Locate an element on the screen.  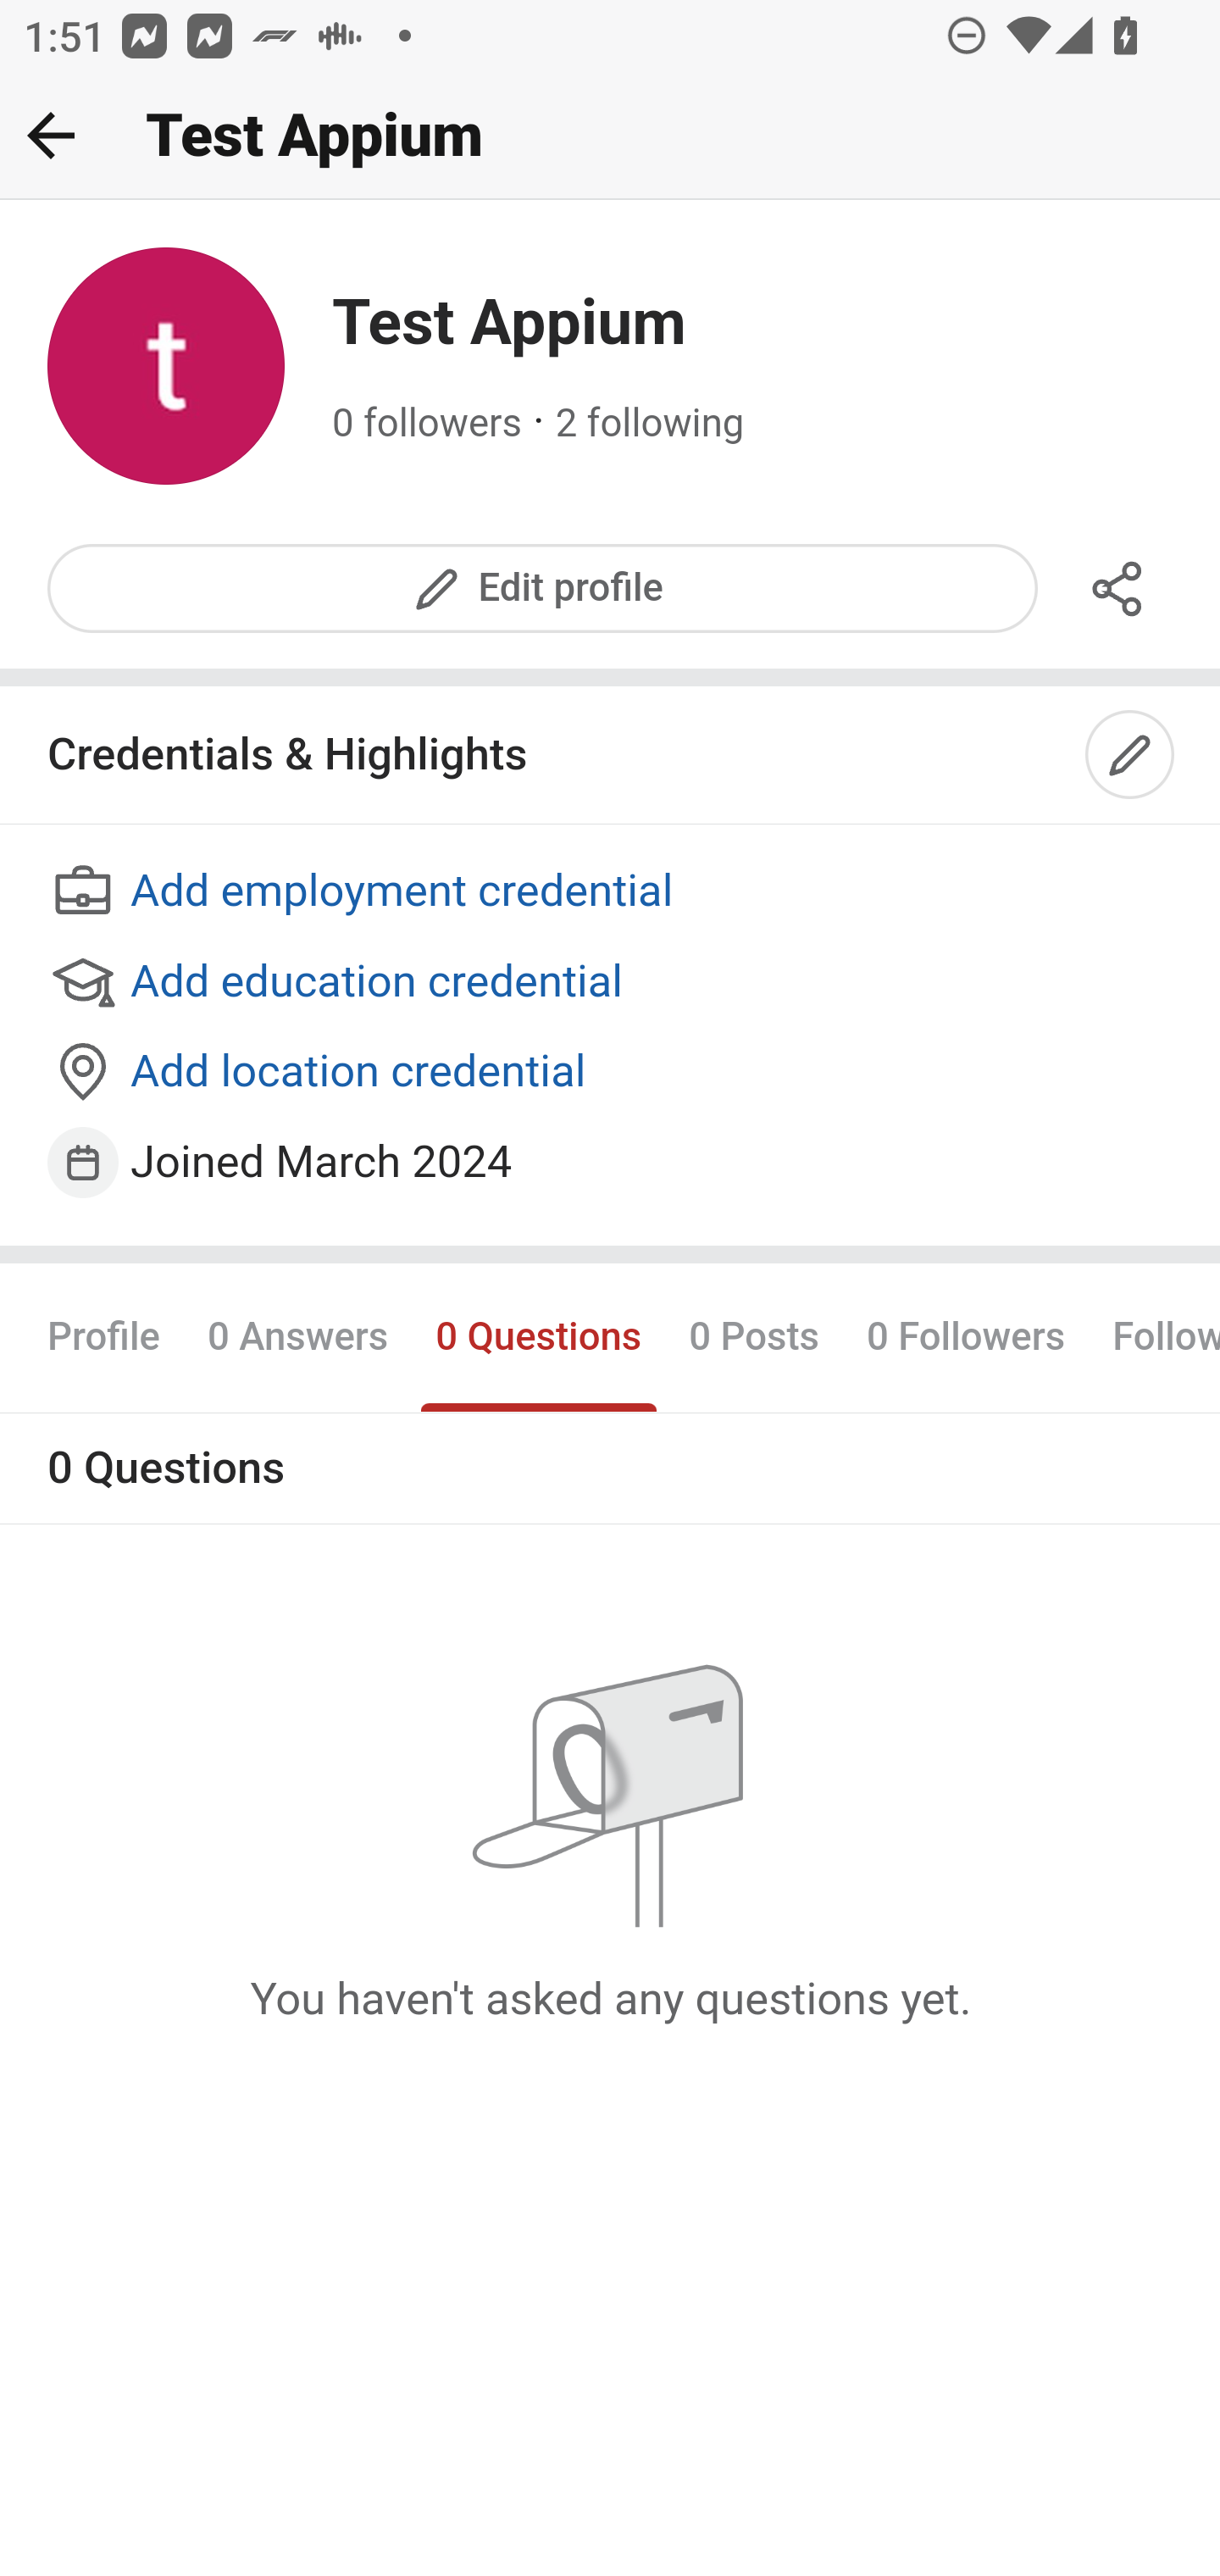
0 Posts is located at coordinates (754, 1336).